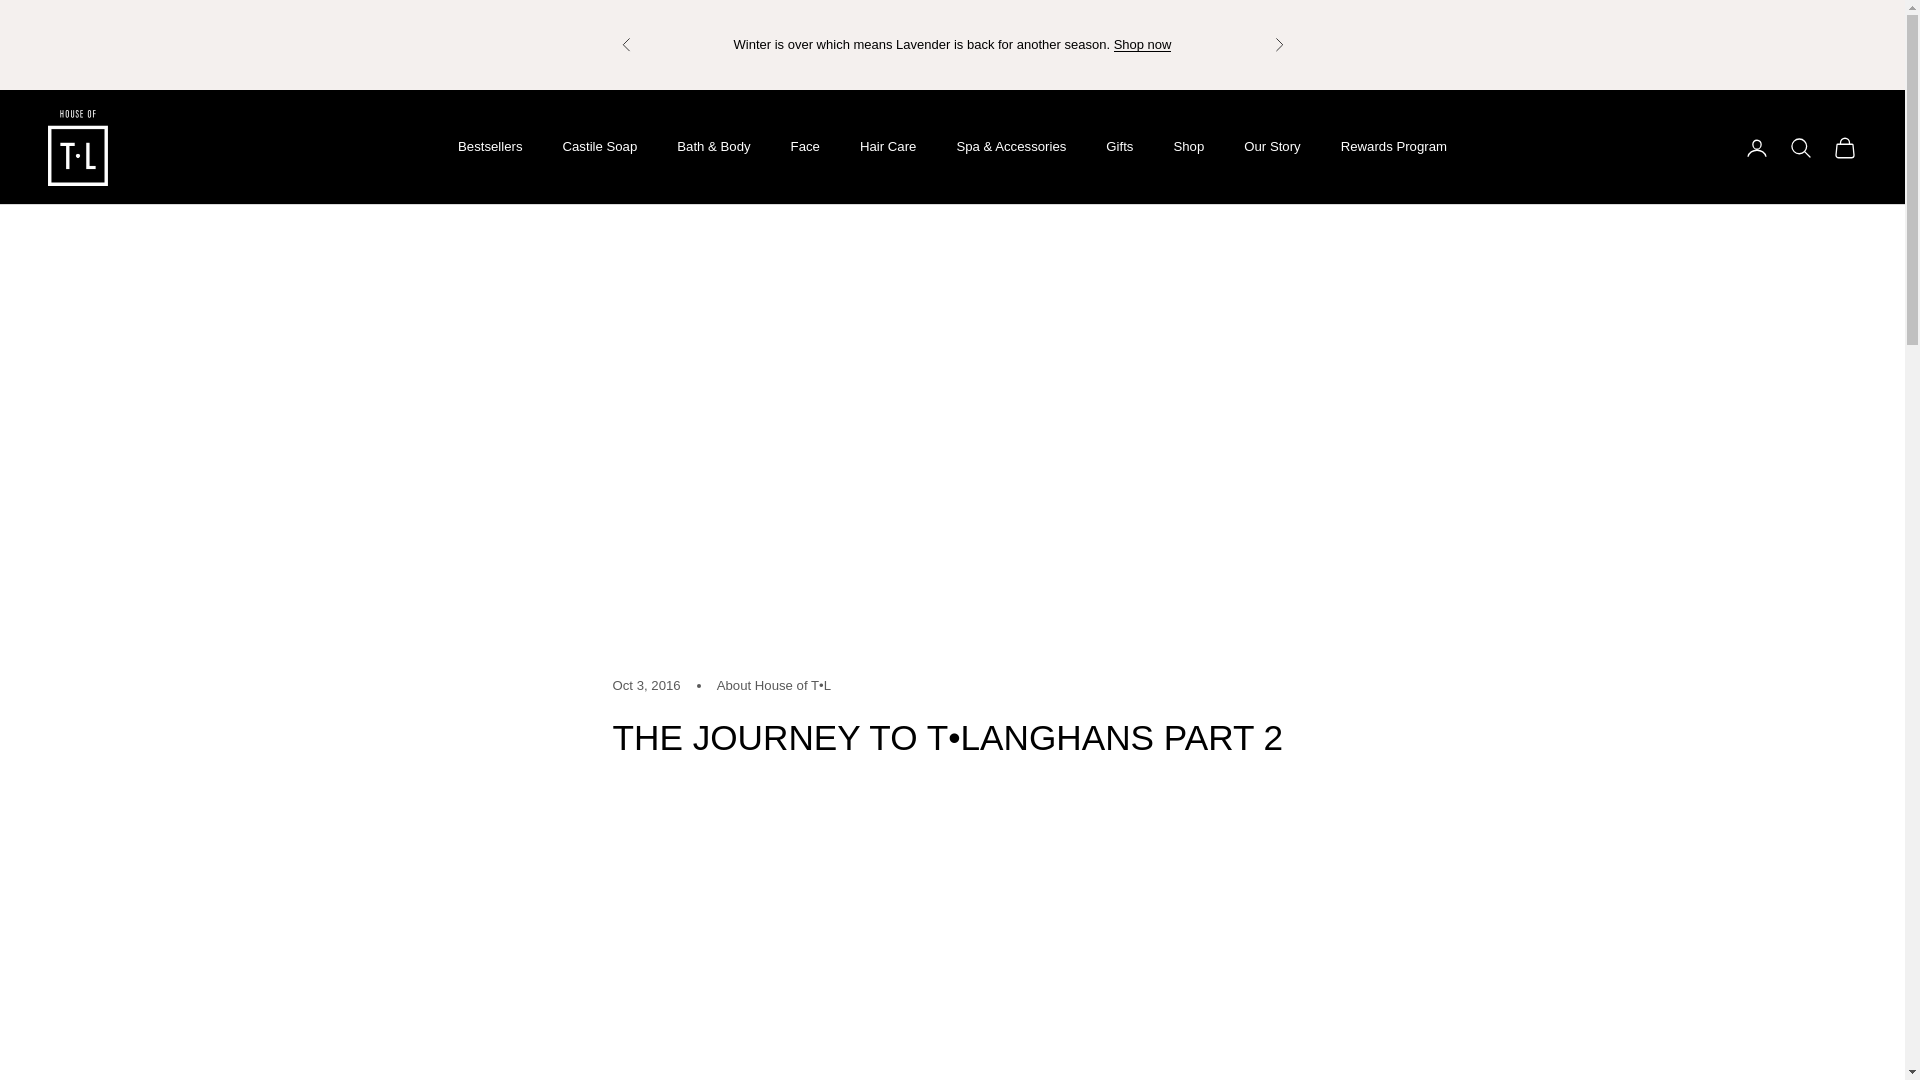 Image resolution: width=1920 pixels, height=1080 pixels. I want to click on Our Story, so click(1272, 146).